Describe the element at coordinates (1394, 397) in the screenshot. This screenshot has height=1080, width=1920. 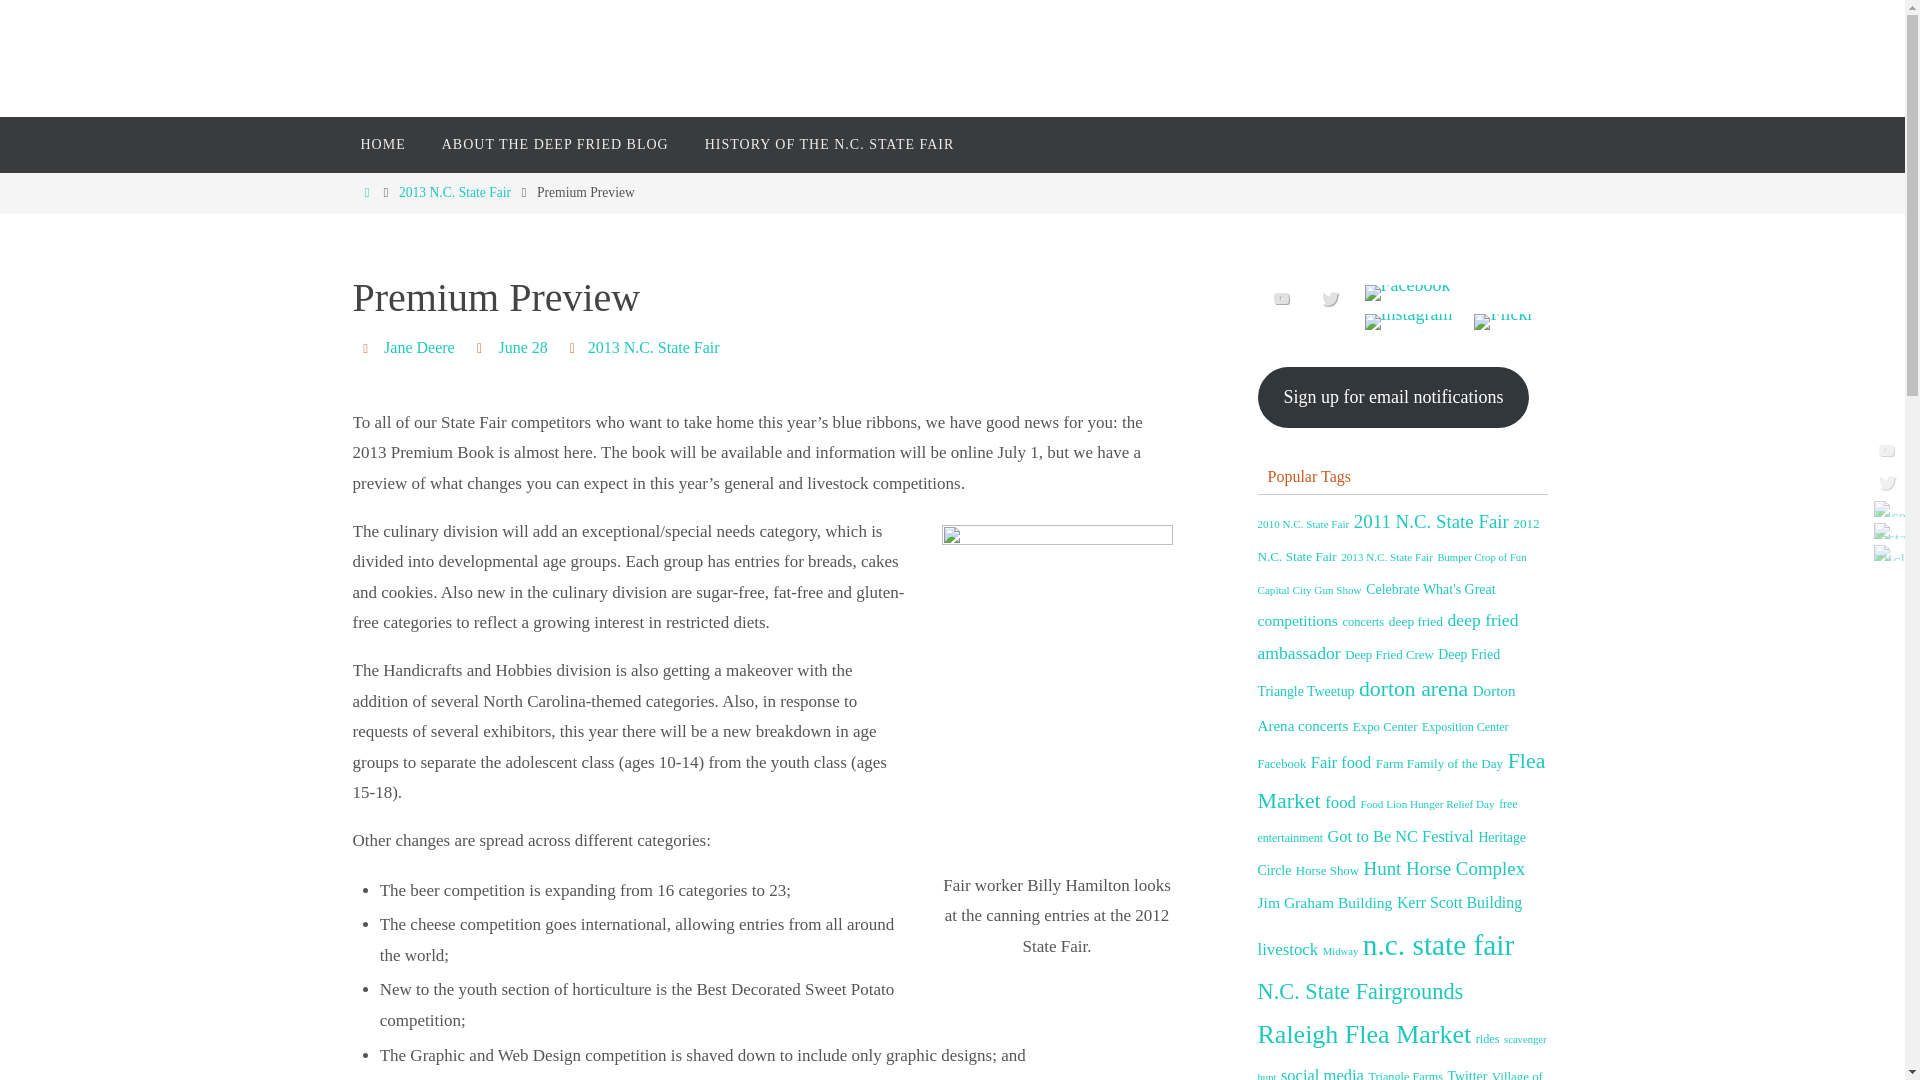
I see `Sign up for email notifications` at that location.